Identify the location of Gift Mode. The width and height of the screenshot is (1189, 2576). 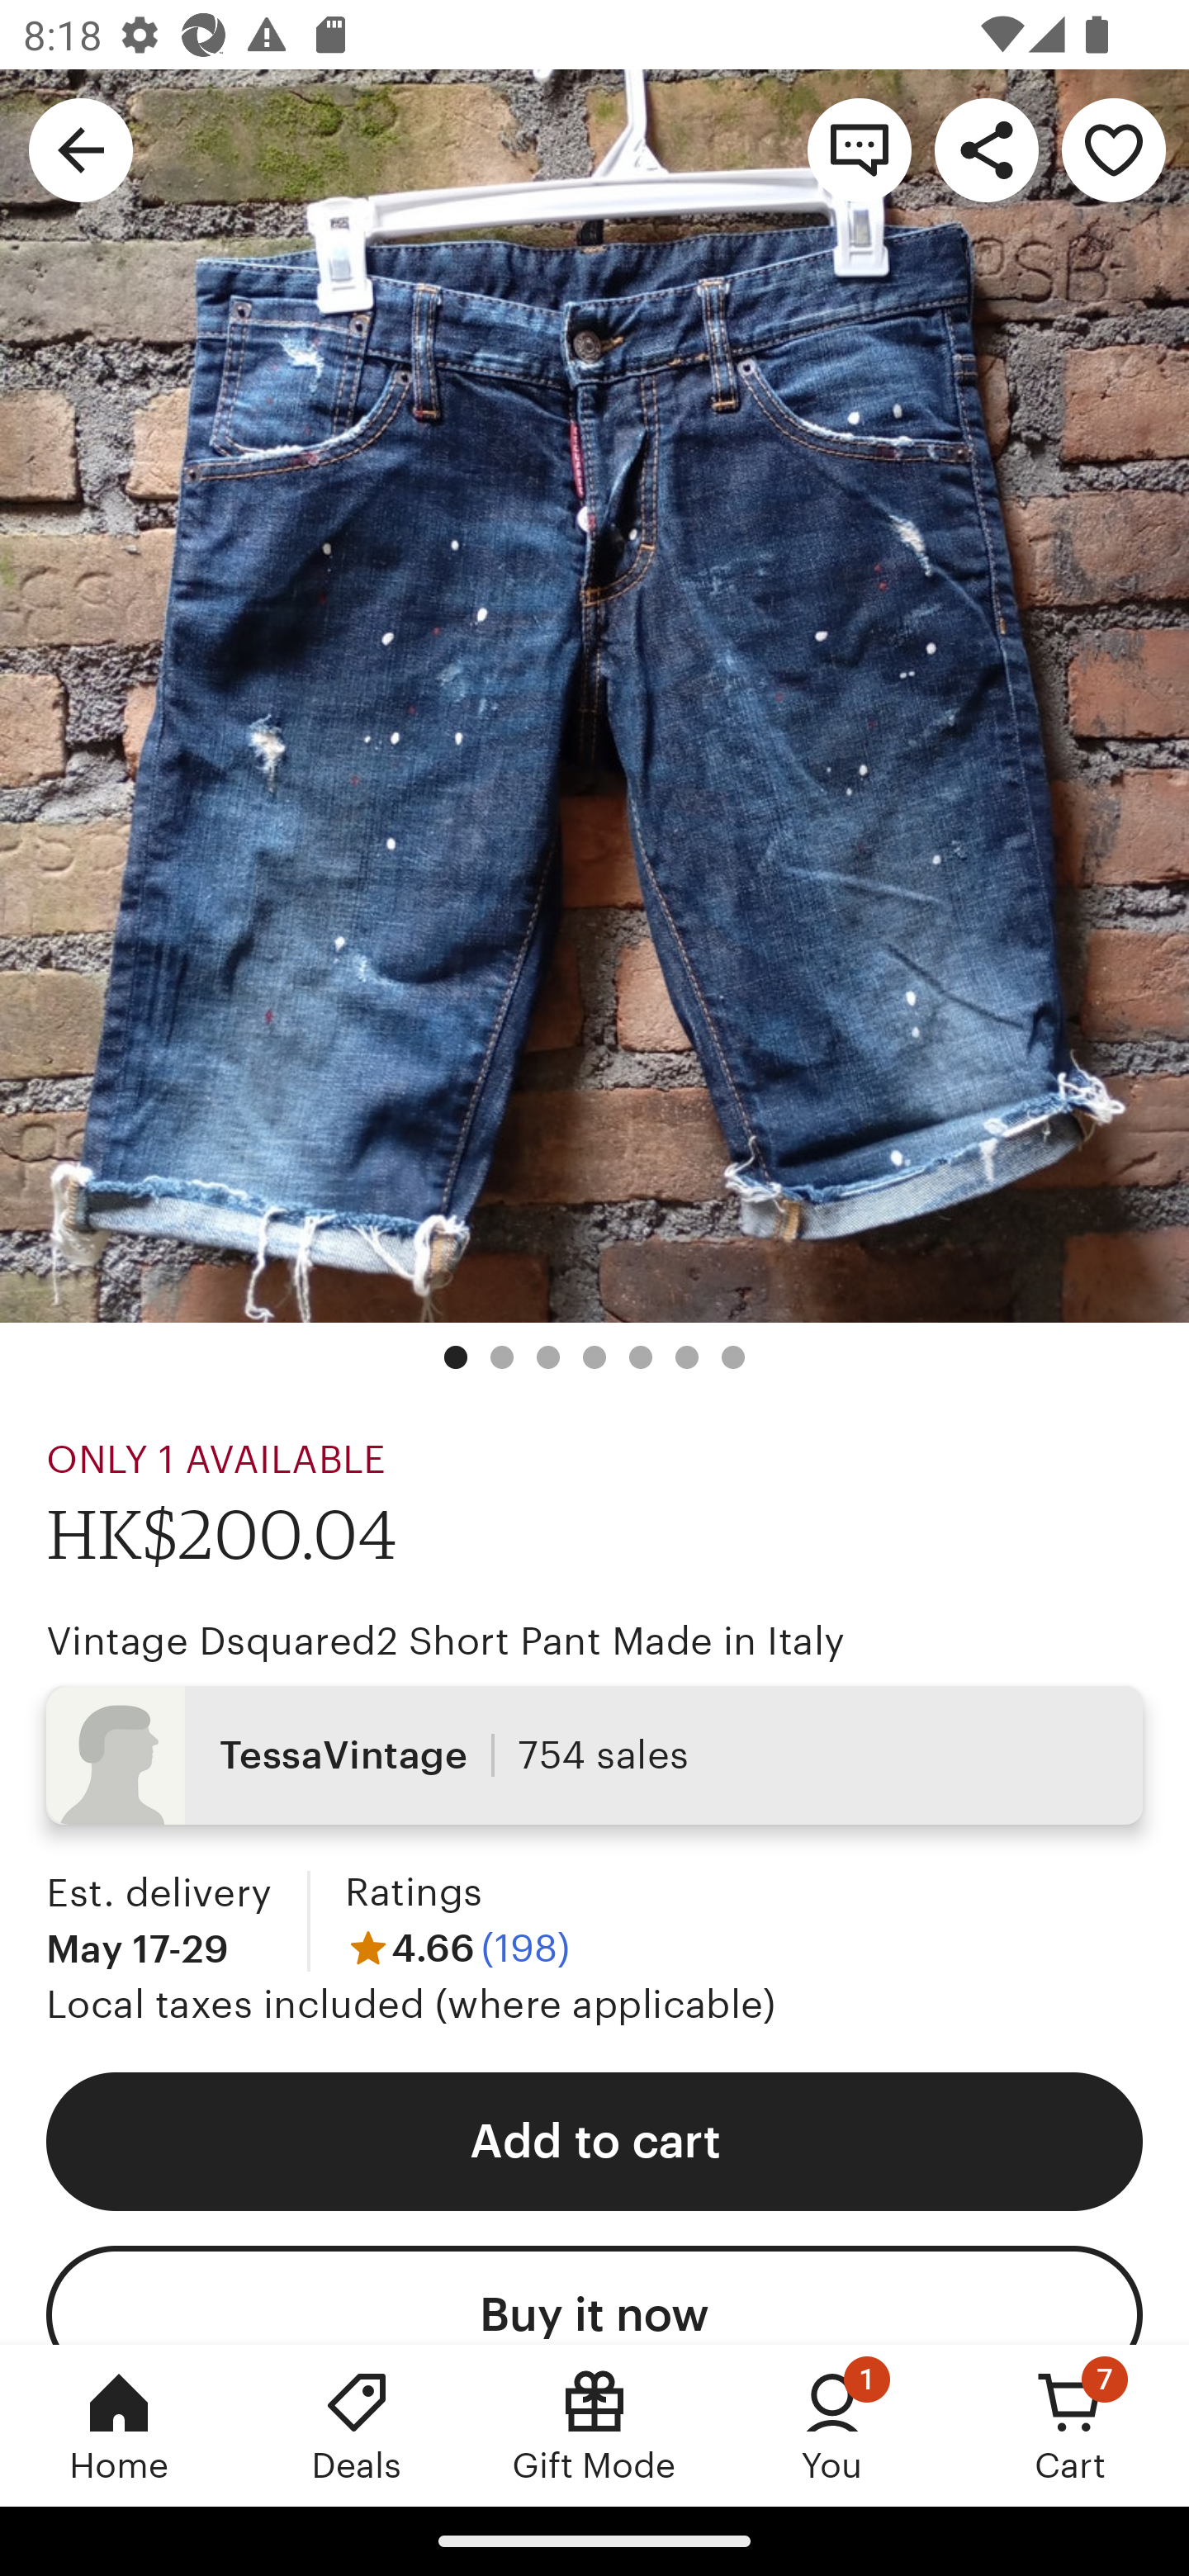
(594, 2425).